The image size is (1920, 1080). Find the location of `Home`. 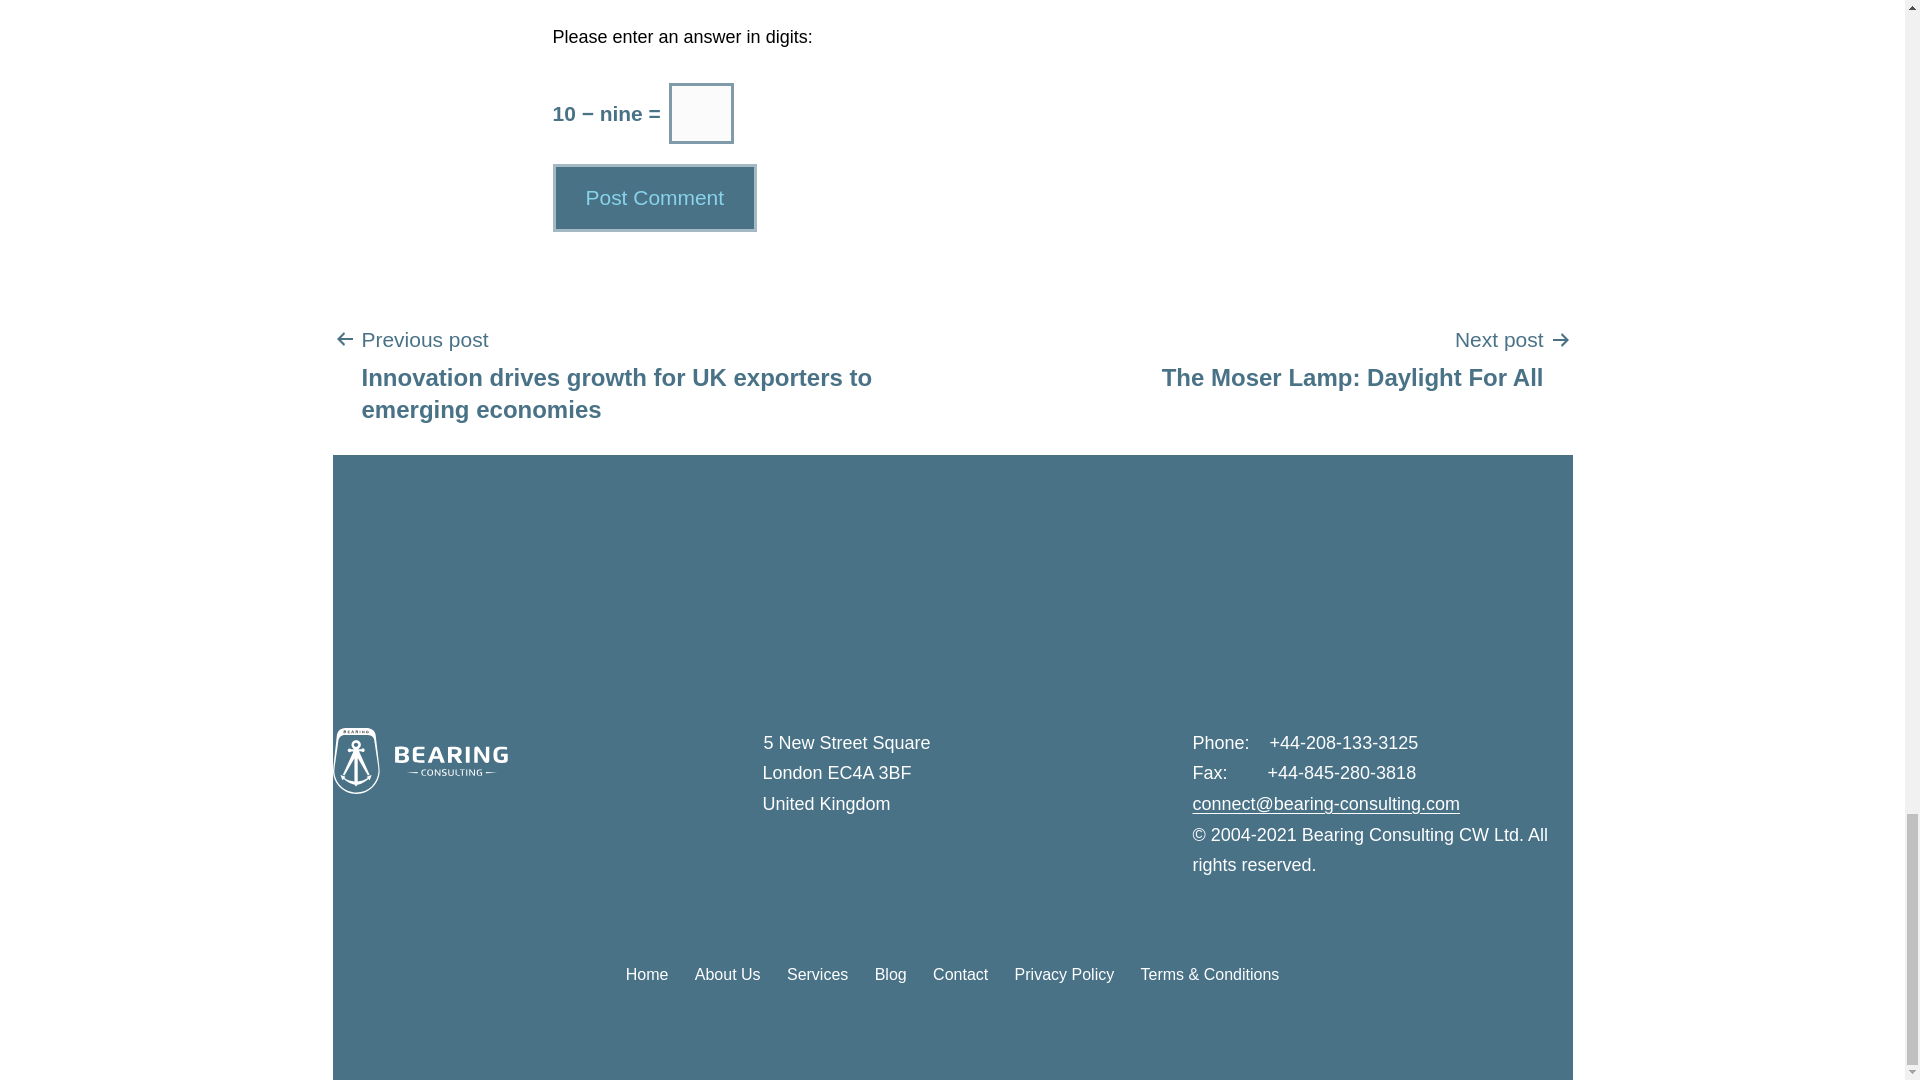

Home is located at coordinates (1064, 974).